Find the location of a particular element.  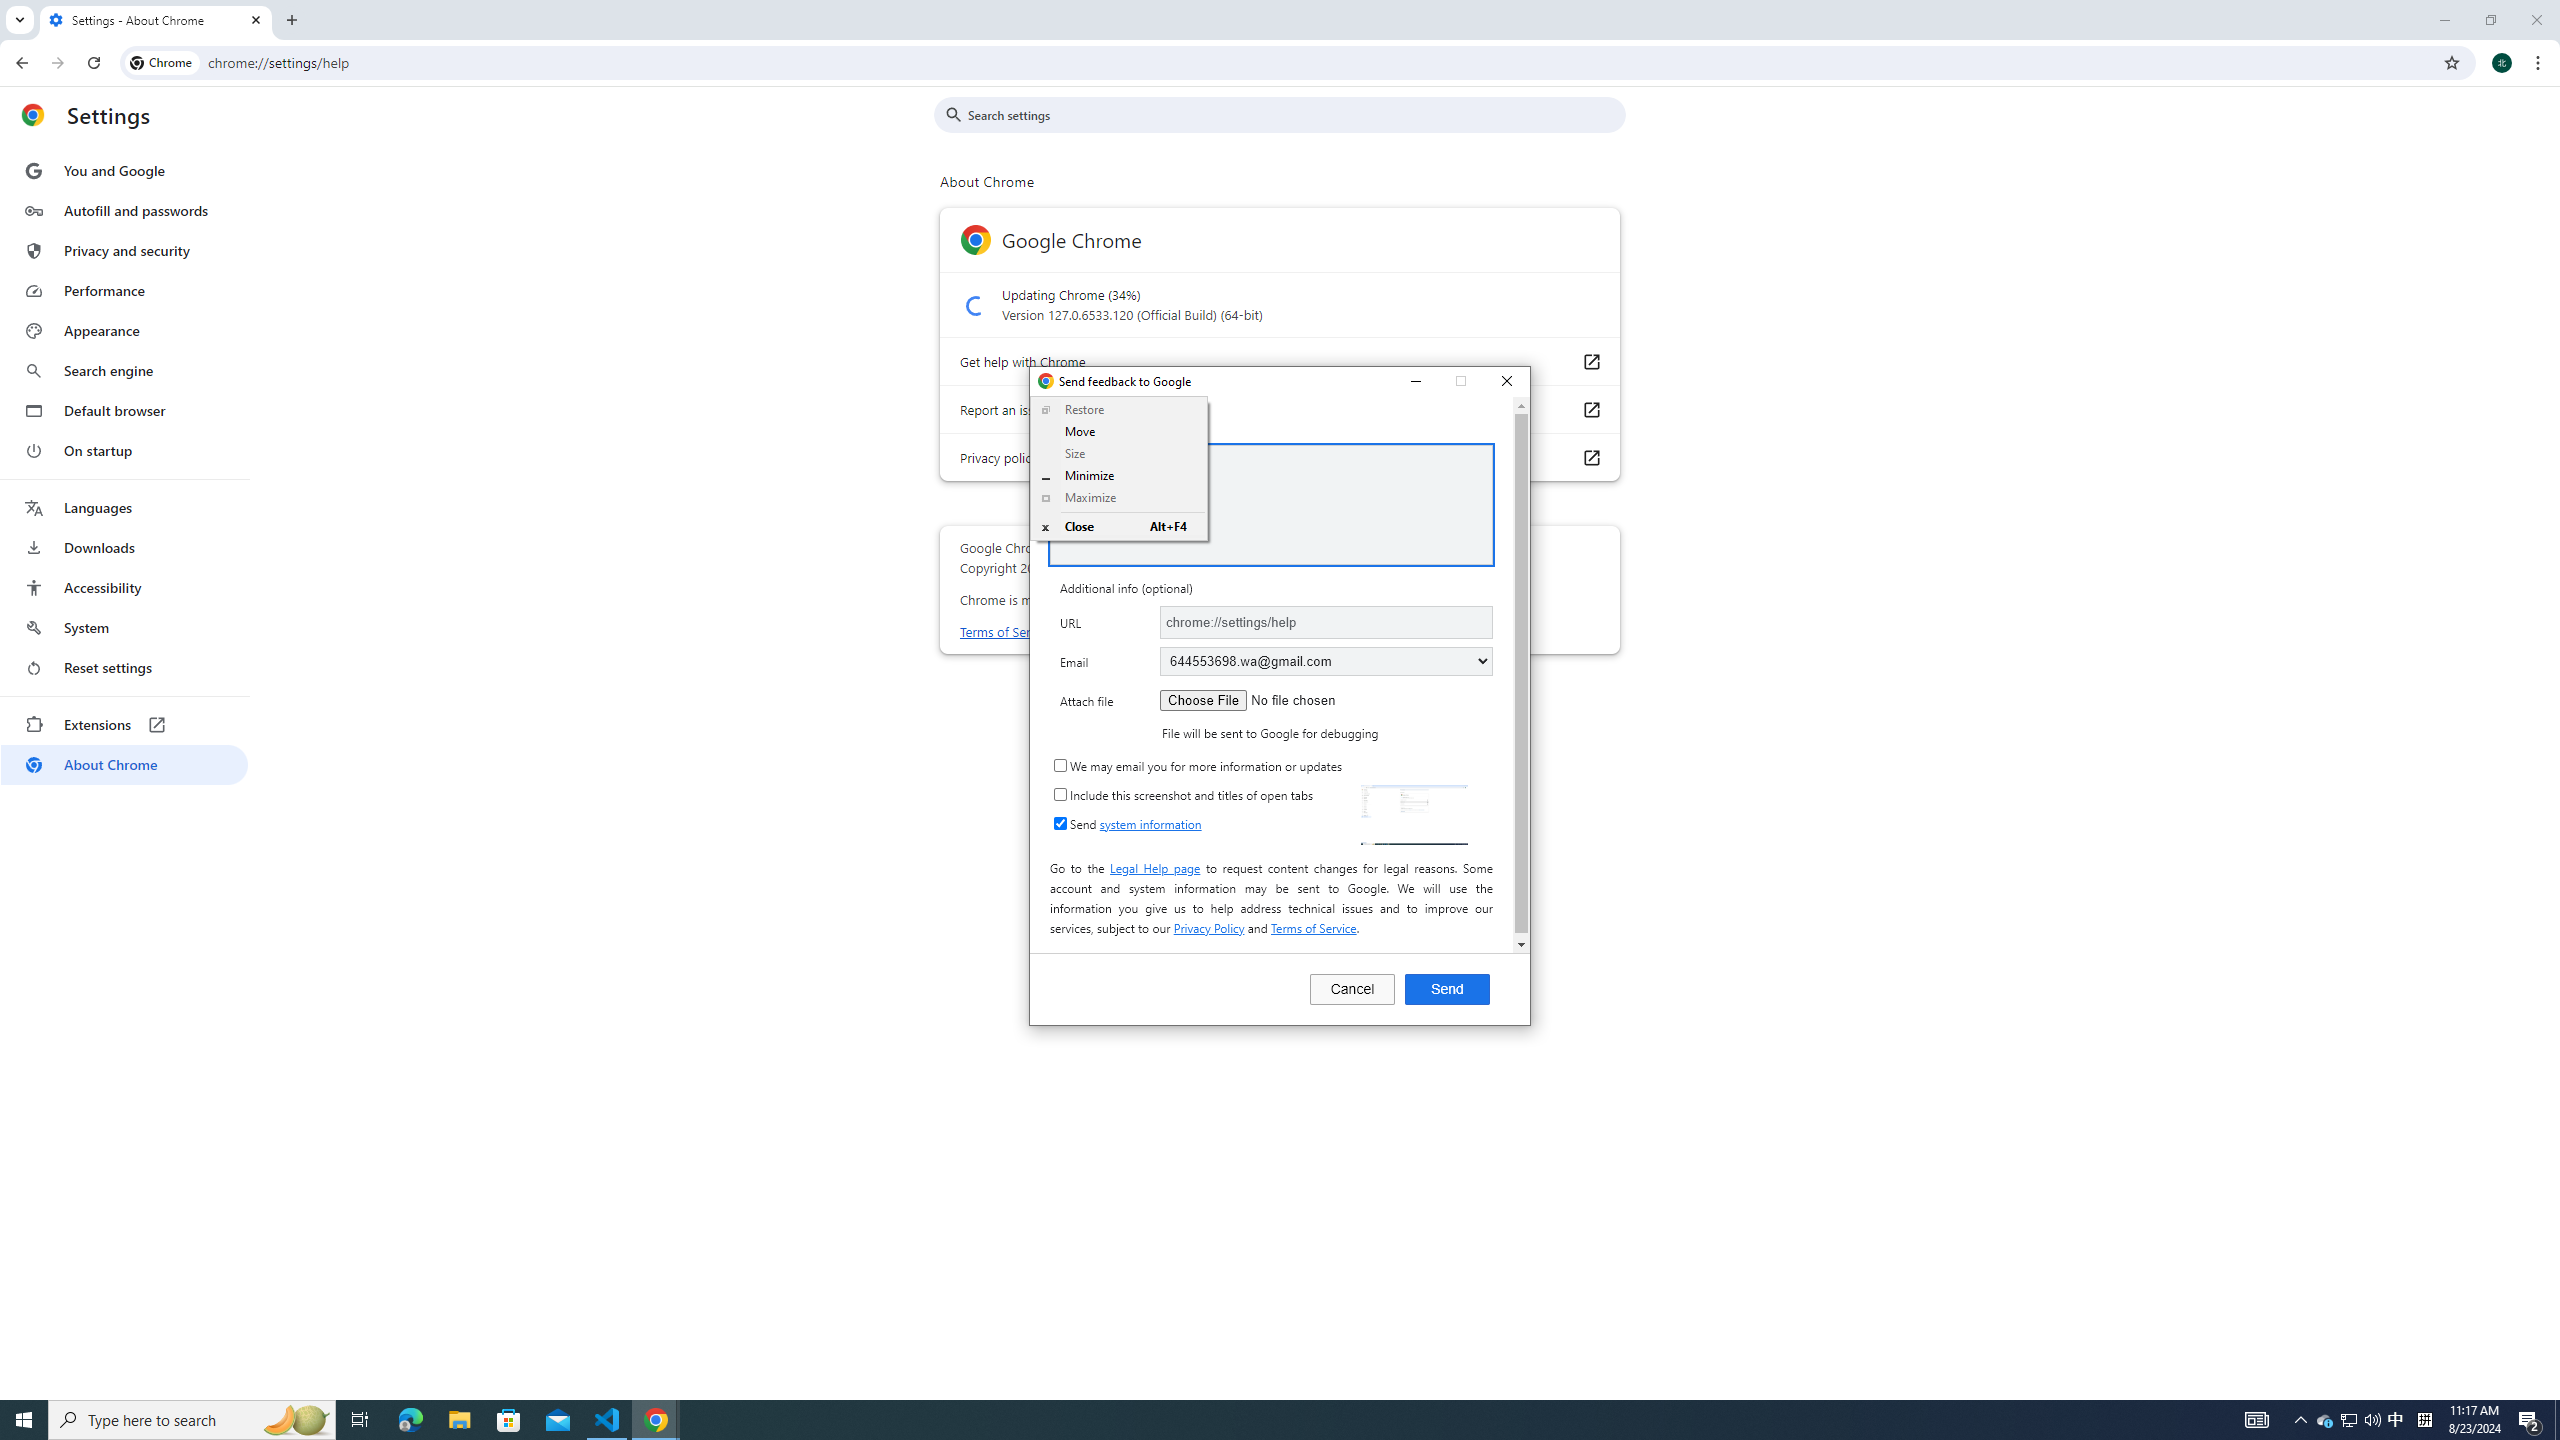

You and Google is located at coordinates (2301, 1420).